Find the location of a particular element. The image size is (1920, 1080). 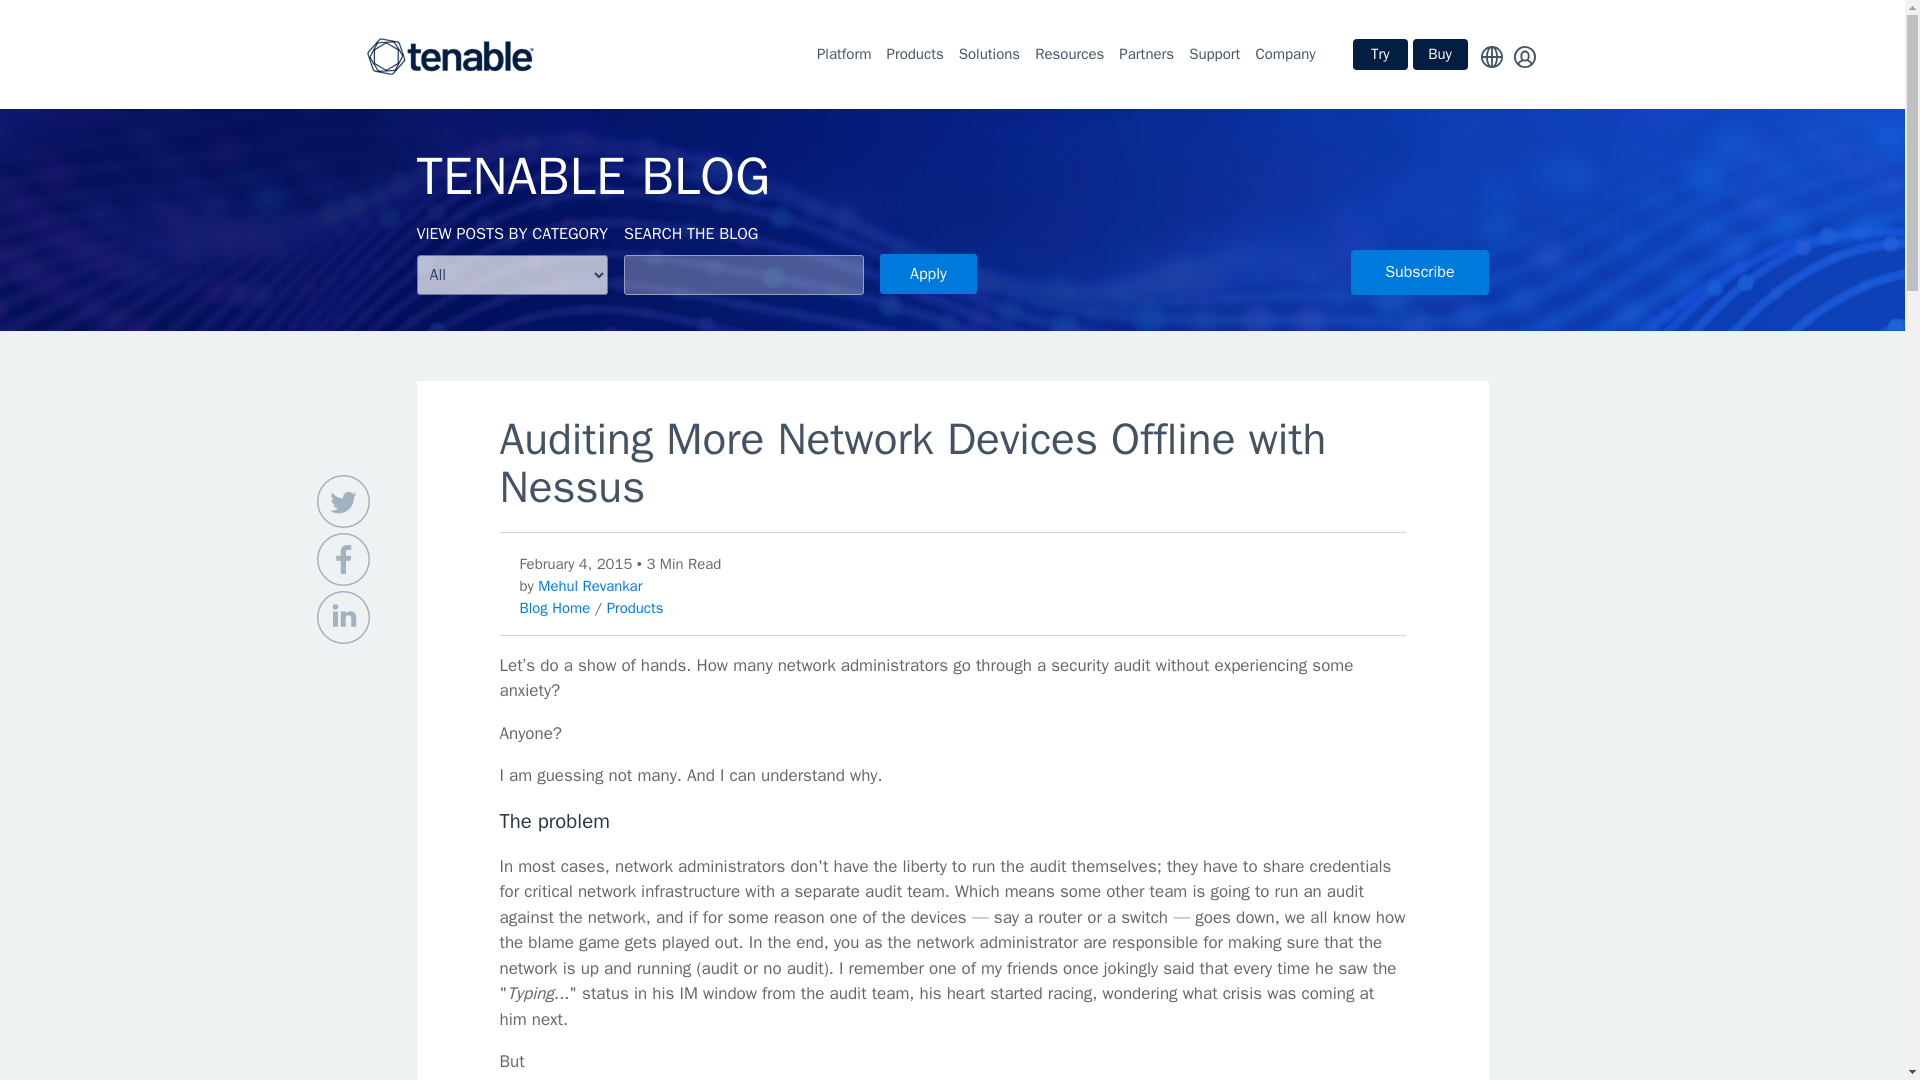

Subscribe is located at coordinates (1420, 272).